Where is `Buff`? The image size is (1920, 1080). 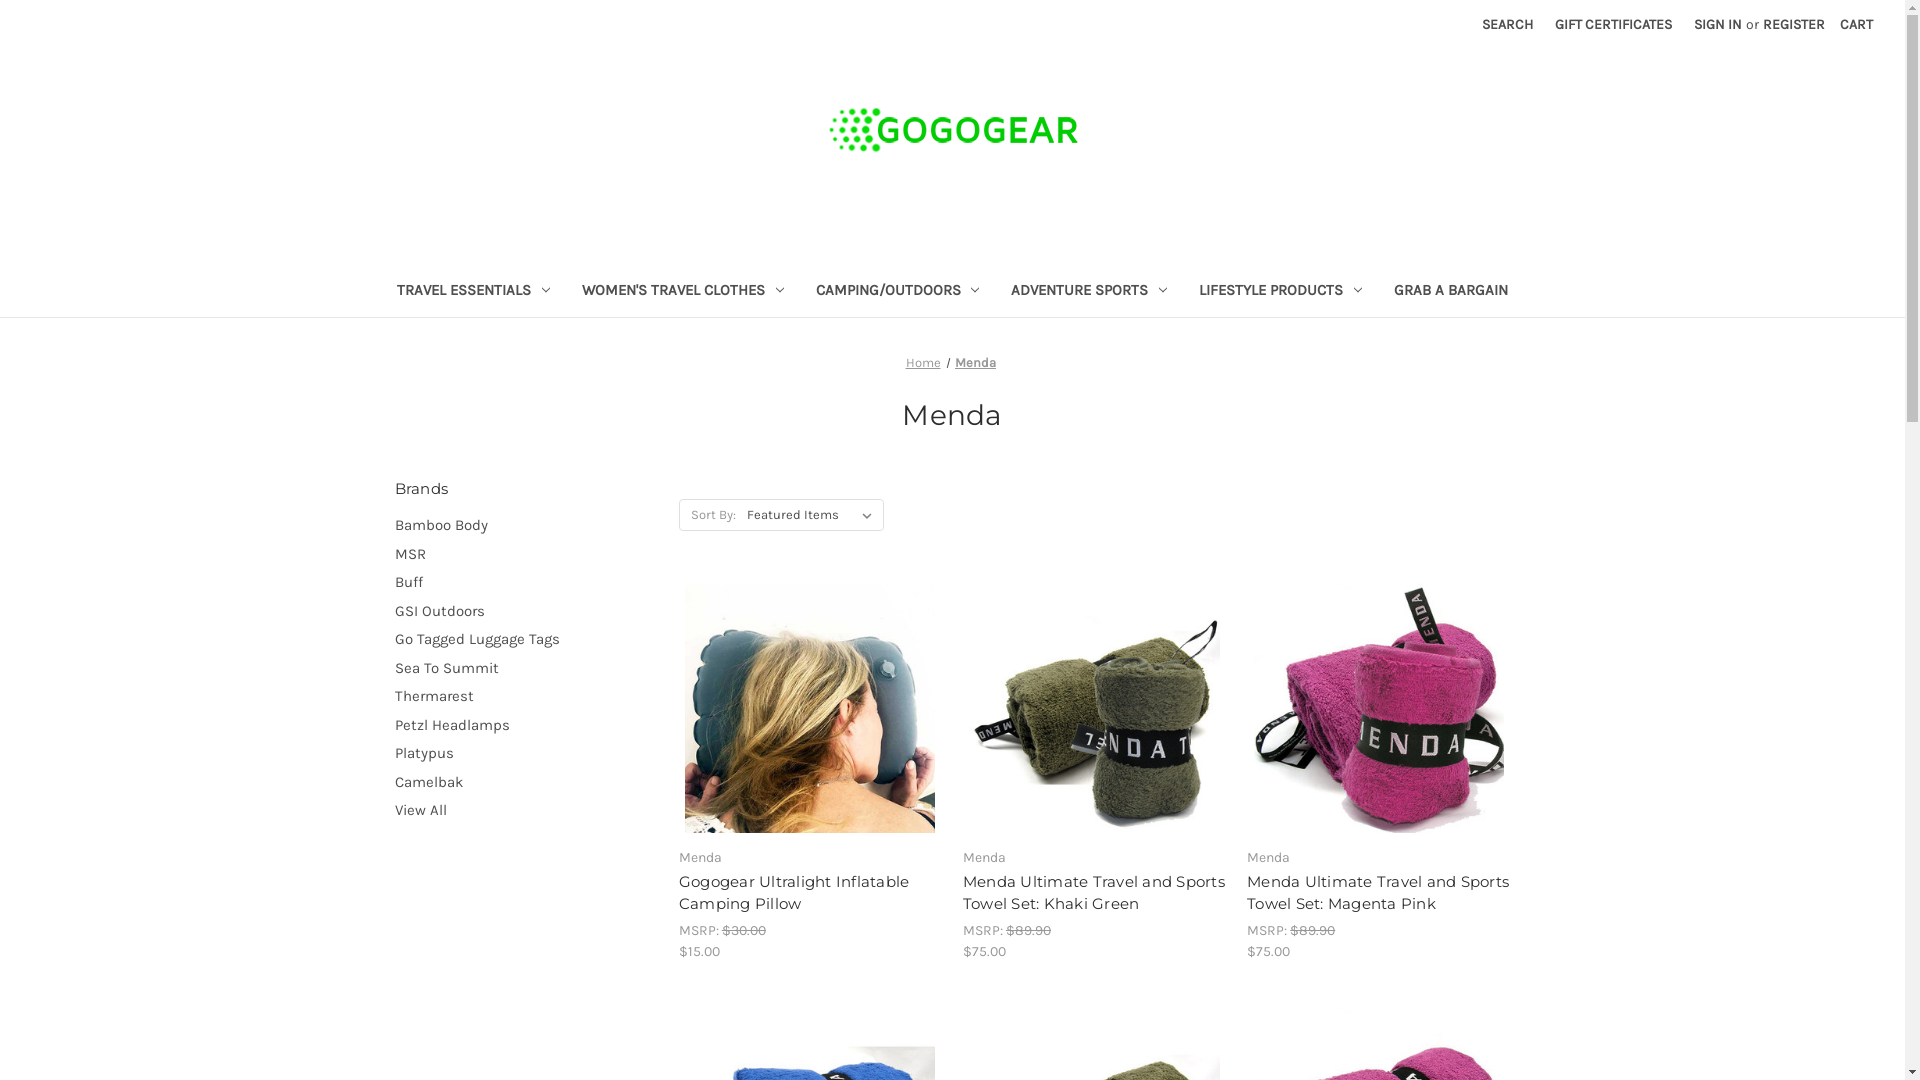 Buff is located at coordinates (526, 582).